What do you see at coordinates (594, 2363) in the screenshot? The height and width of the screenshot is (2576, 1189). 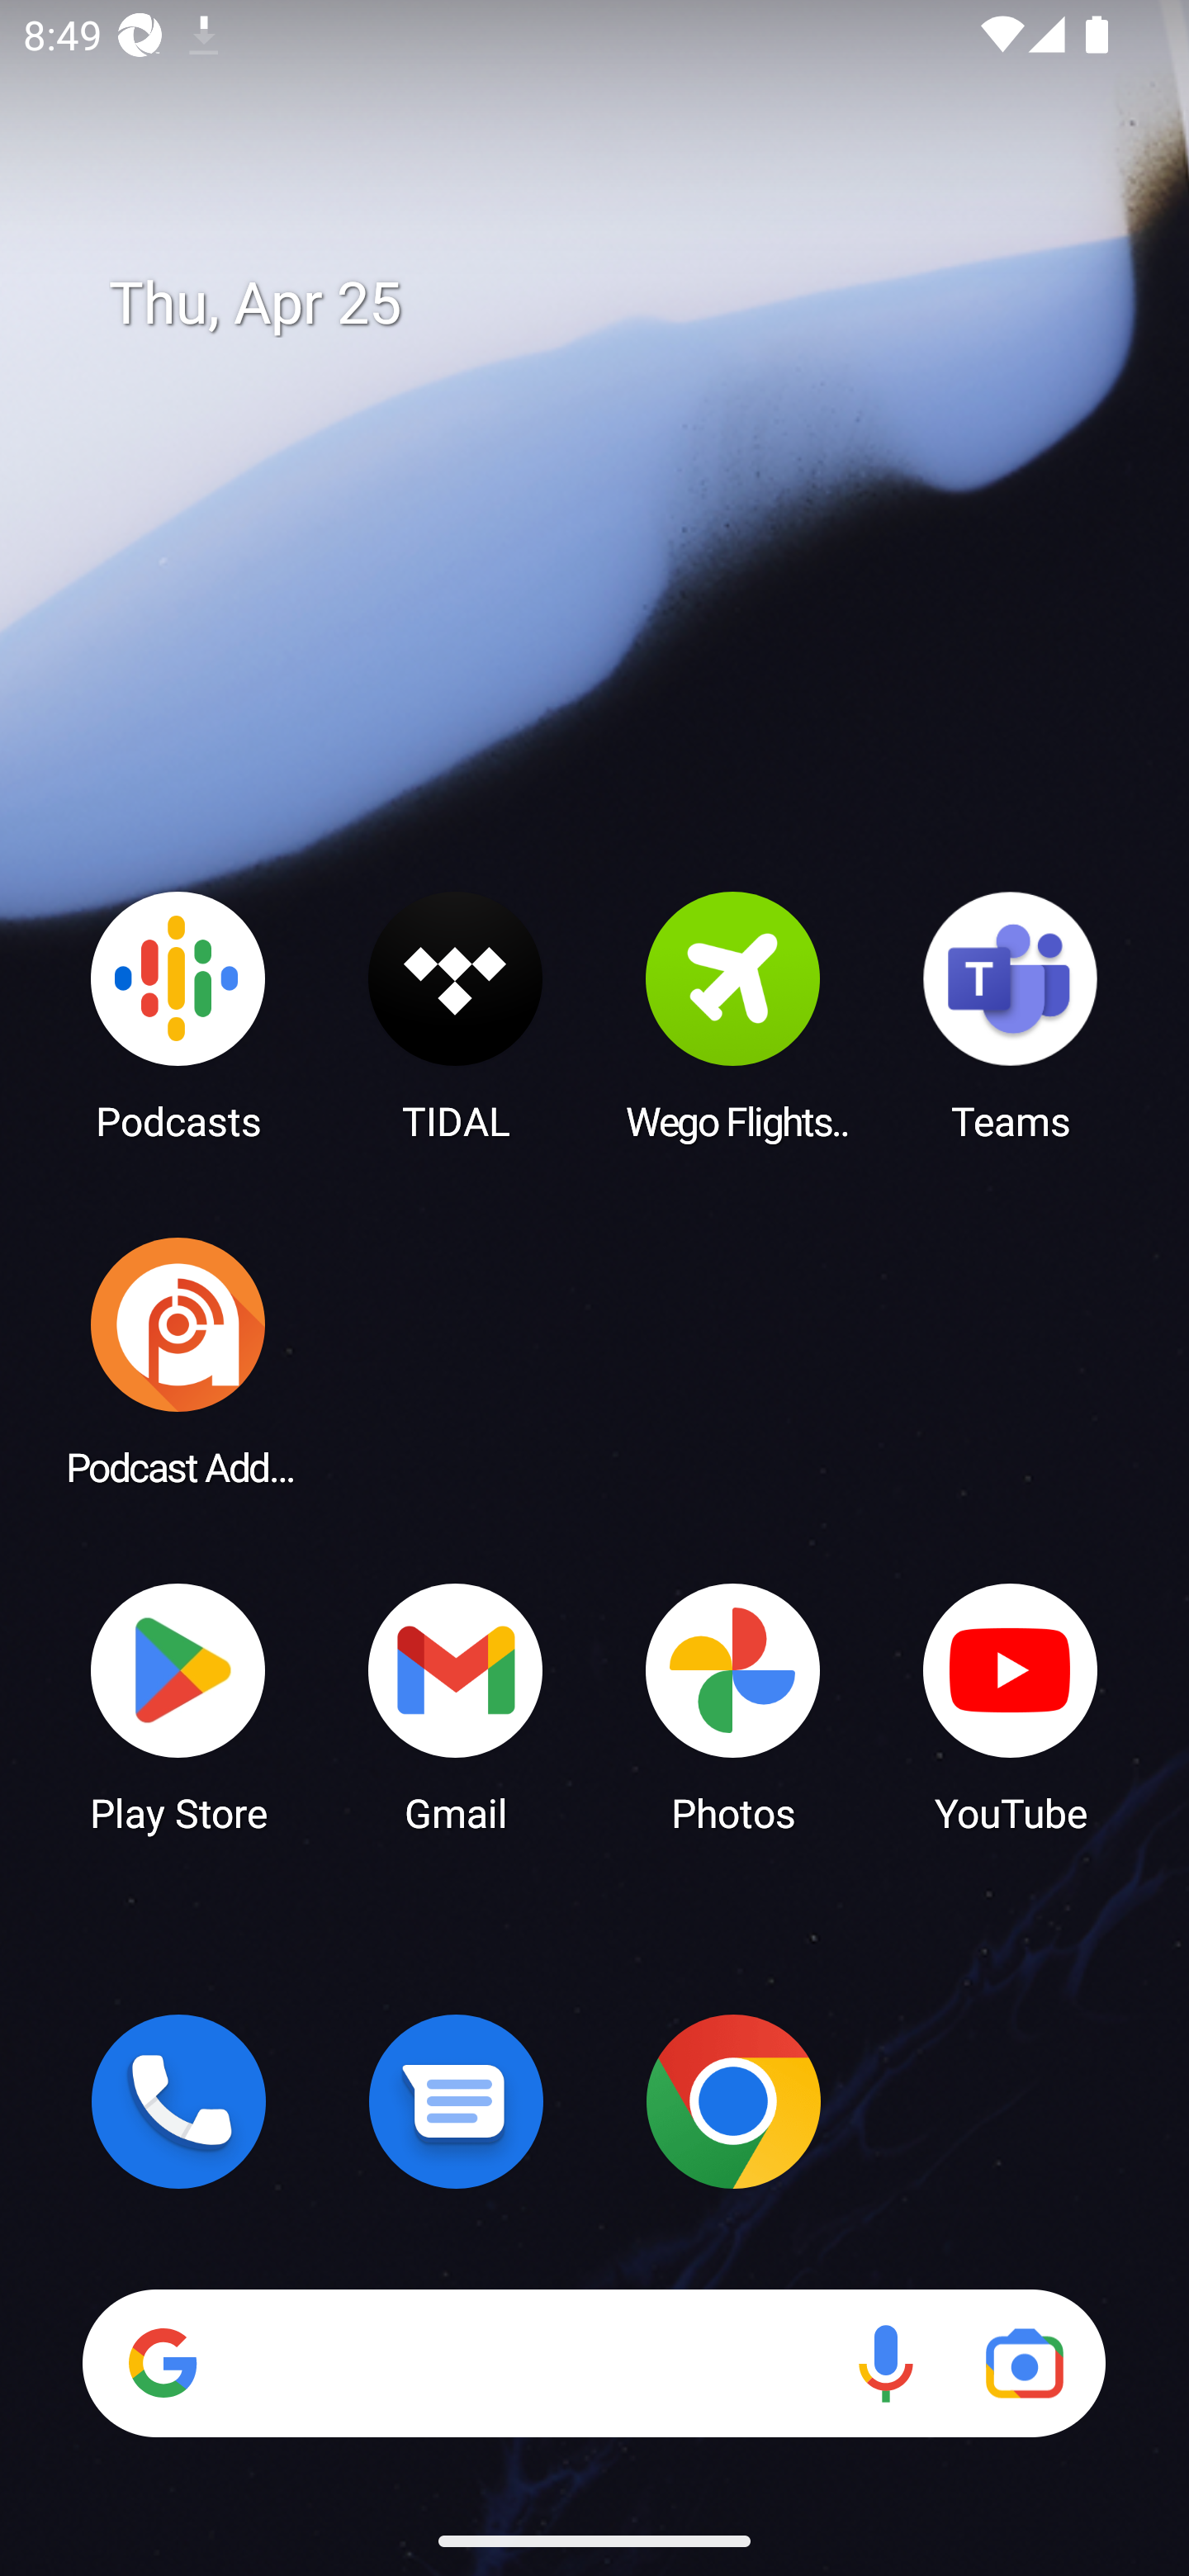 I see `Search Voice search Google Lens` at bounding box center [594, 2363].